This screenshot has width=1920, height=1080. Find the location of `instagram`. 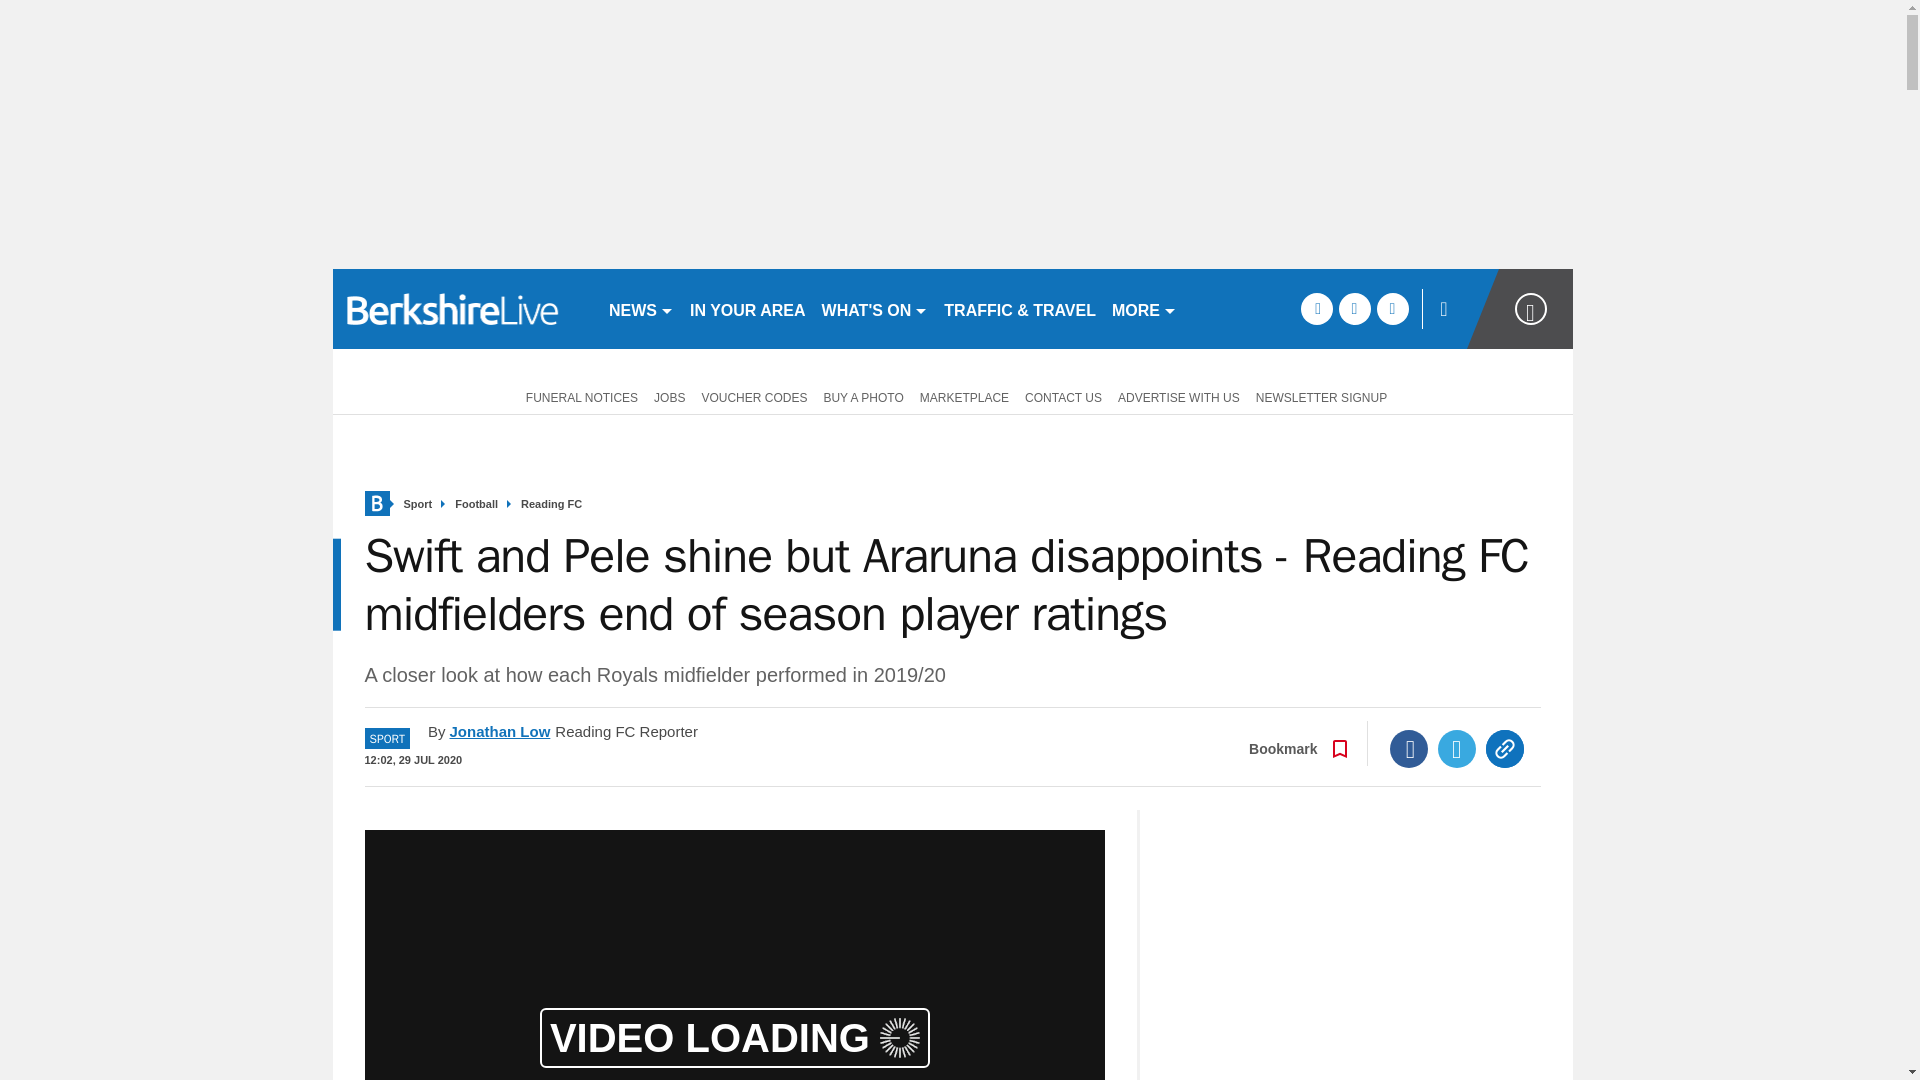

instagram is located at coordinates (1392, 308).